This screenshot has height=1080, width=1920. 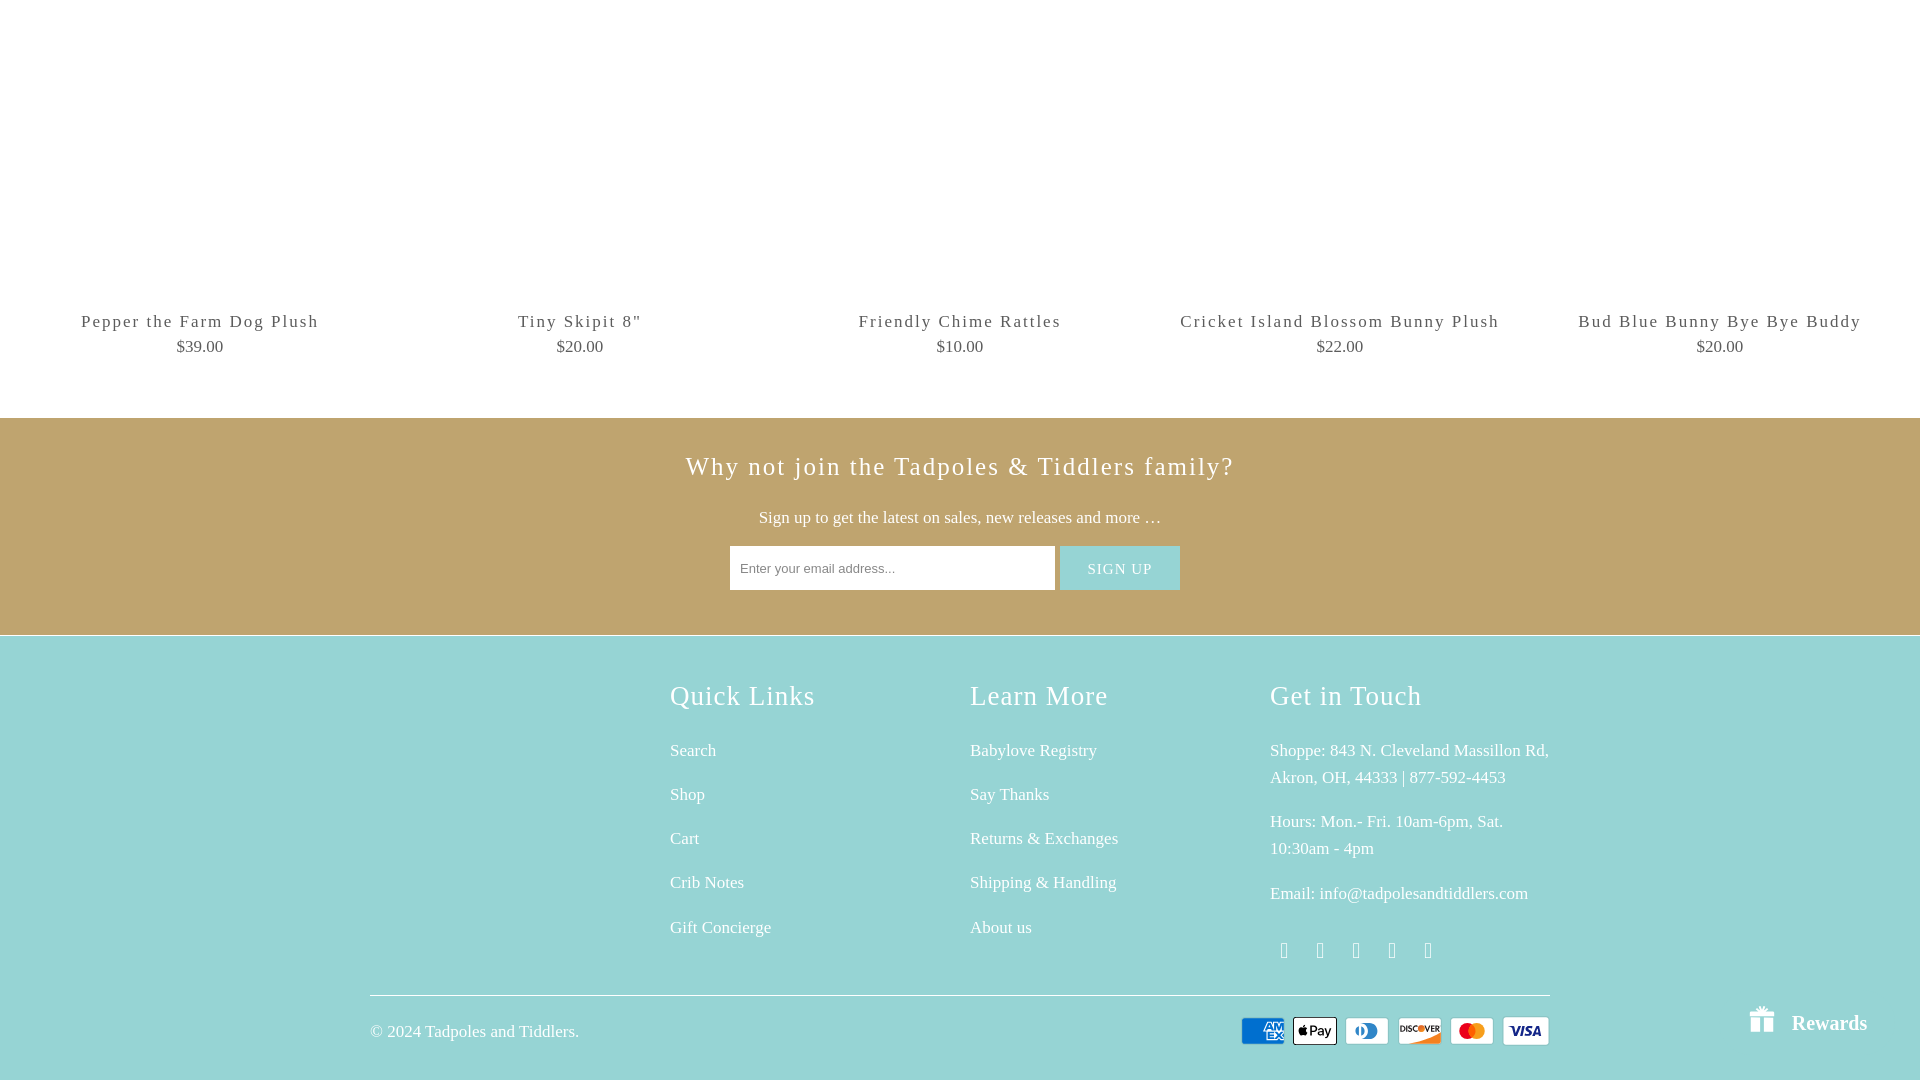 I want to click on American Express, so click(x=1264, y=1031).